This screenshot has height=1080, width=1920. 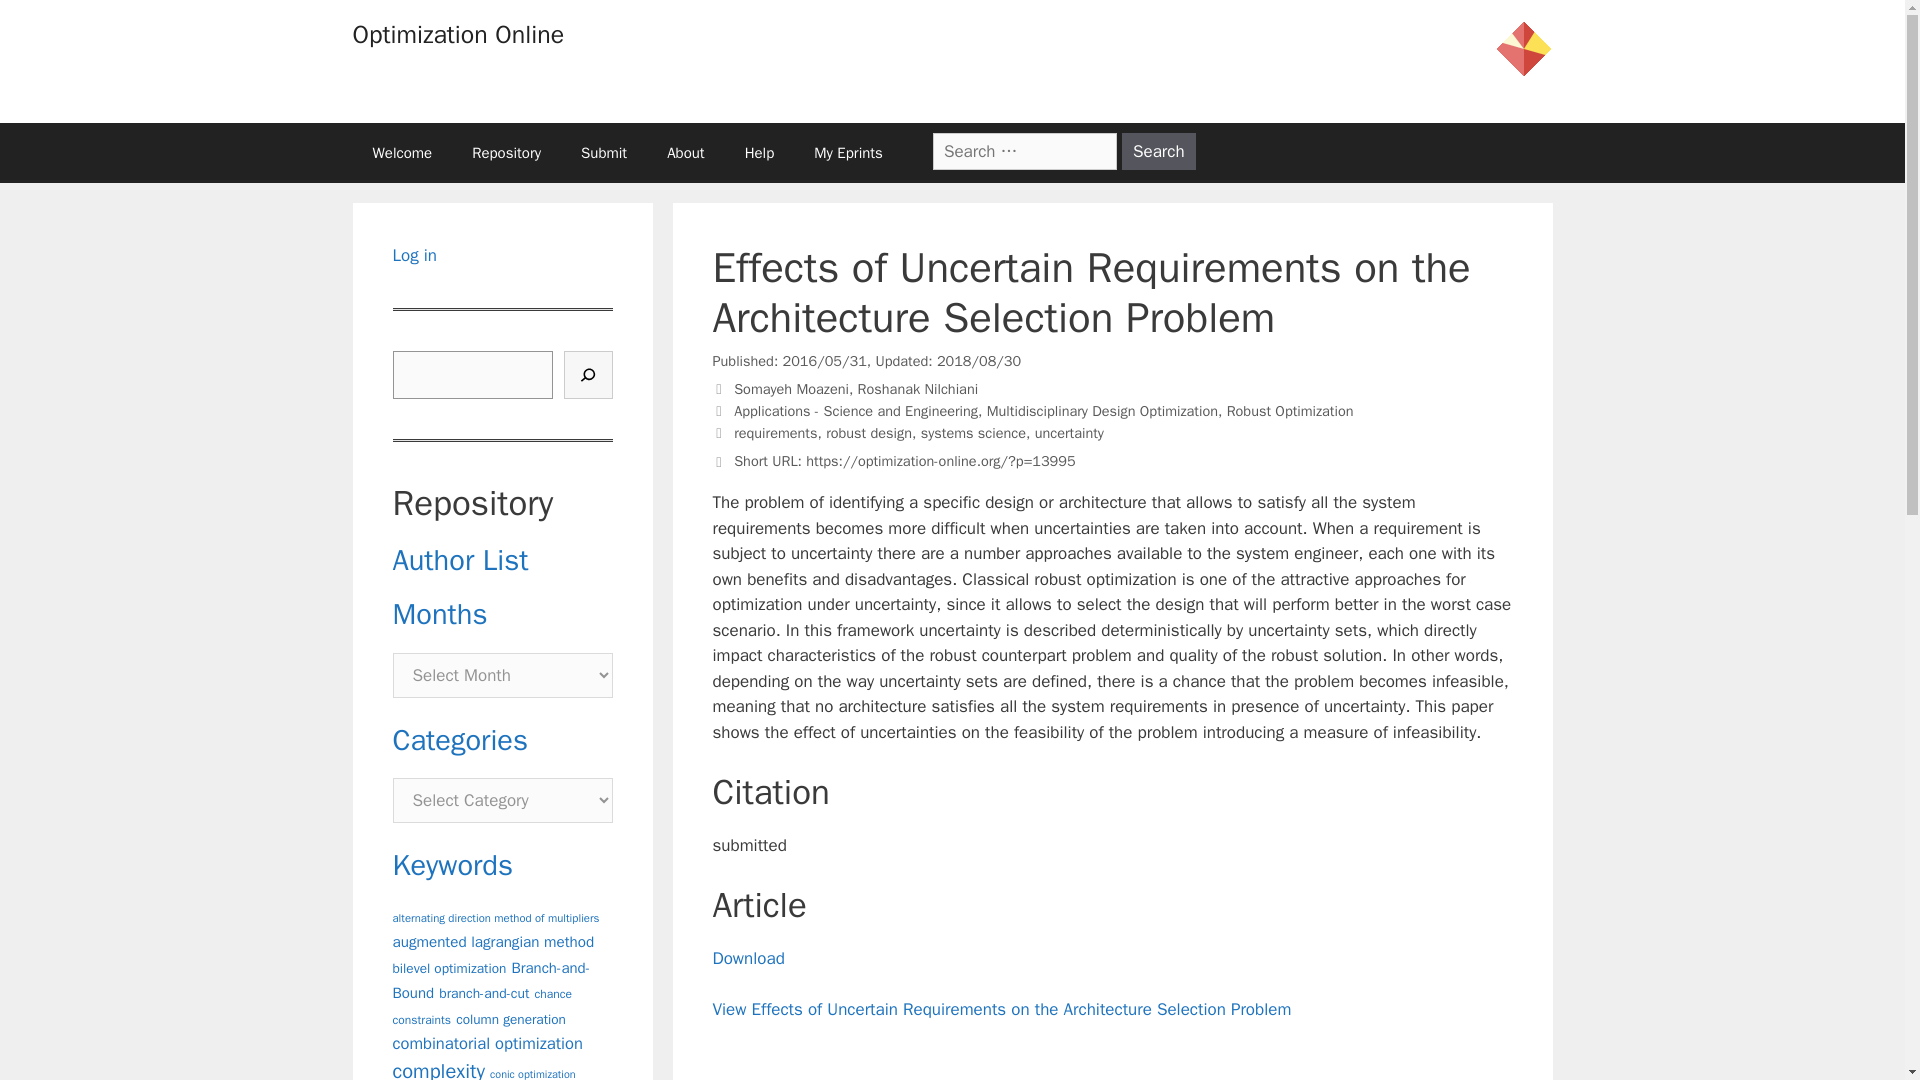 I want to click on conic optimization, so click(x=532, y=1074).